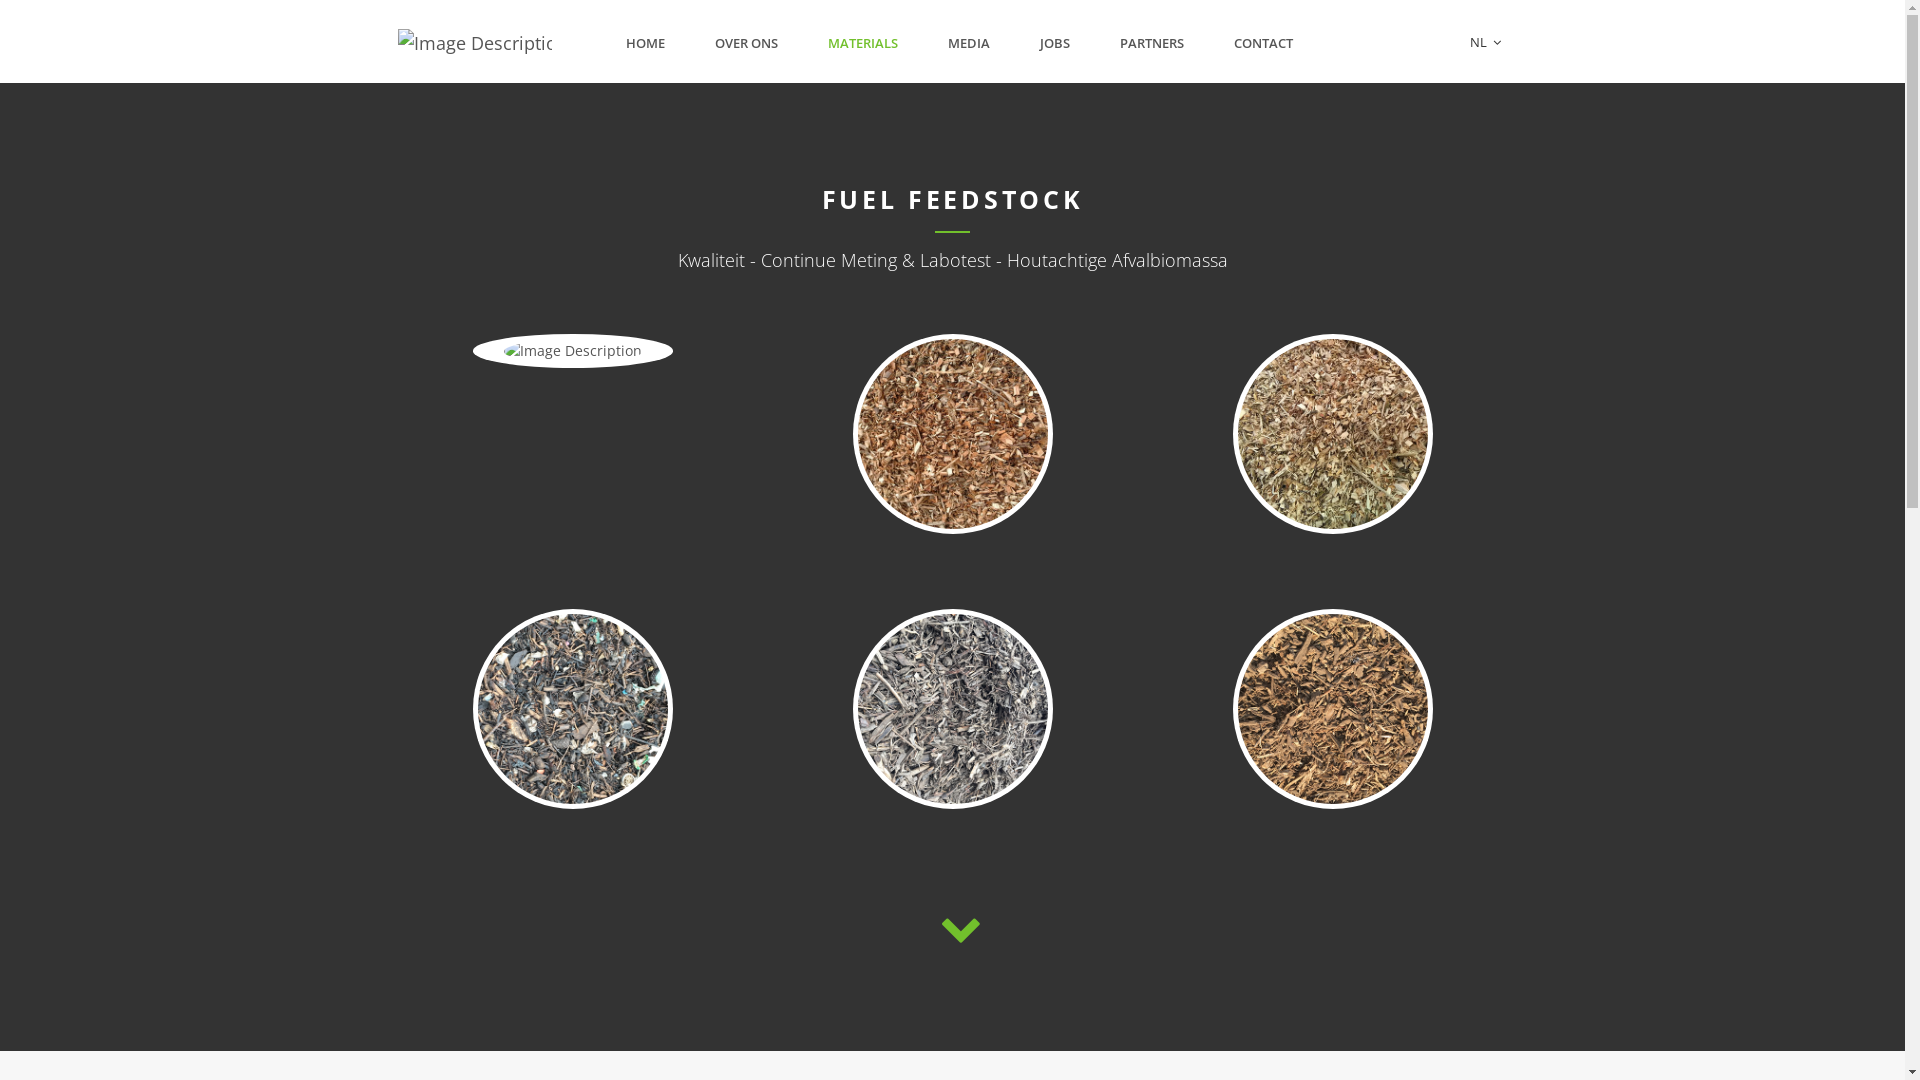  Describe the element at coordinates (1264, 44) in the screenshot. I see `CONTACT` at that location.